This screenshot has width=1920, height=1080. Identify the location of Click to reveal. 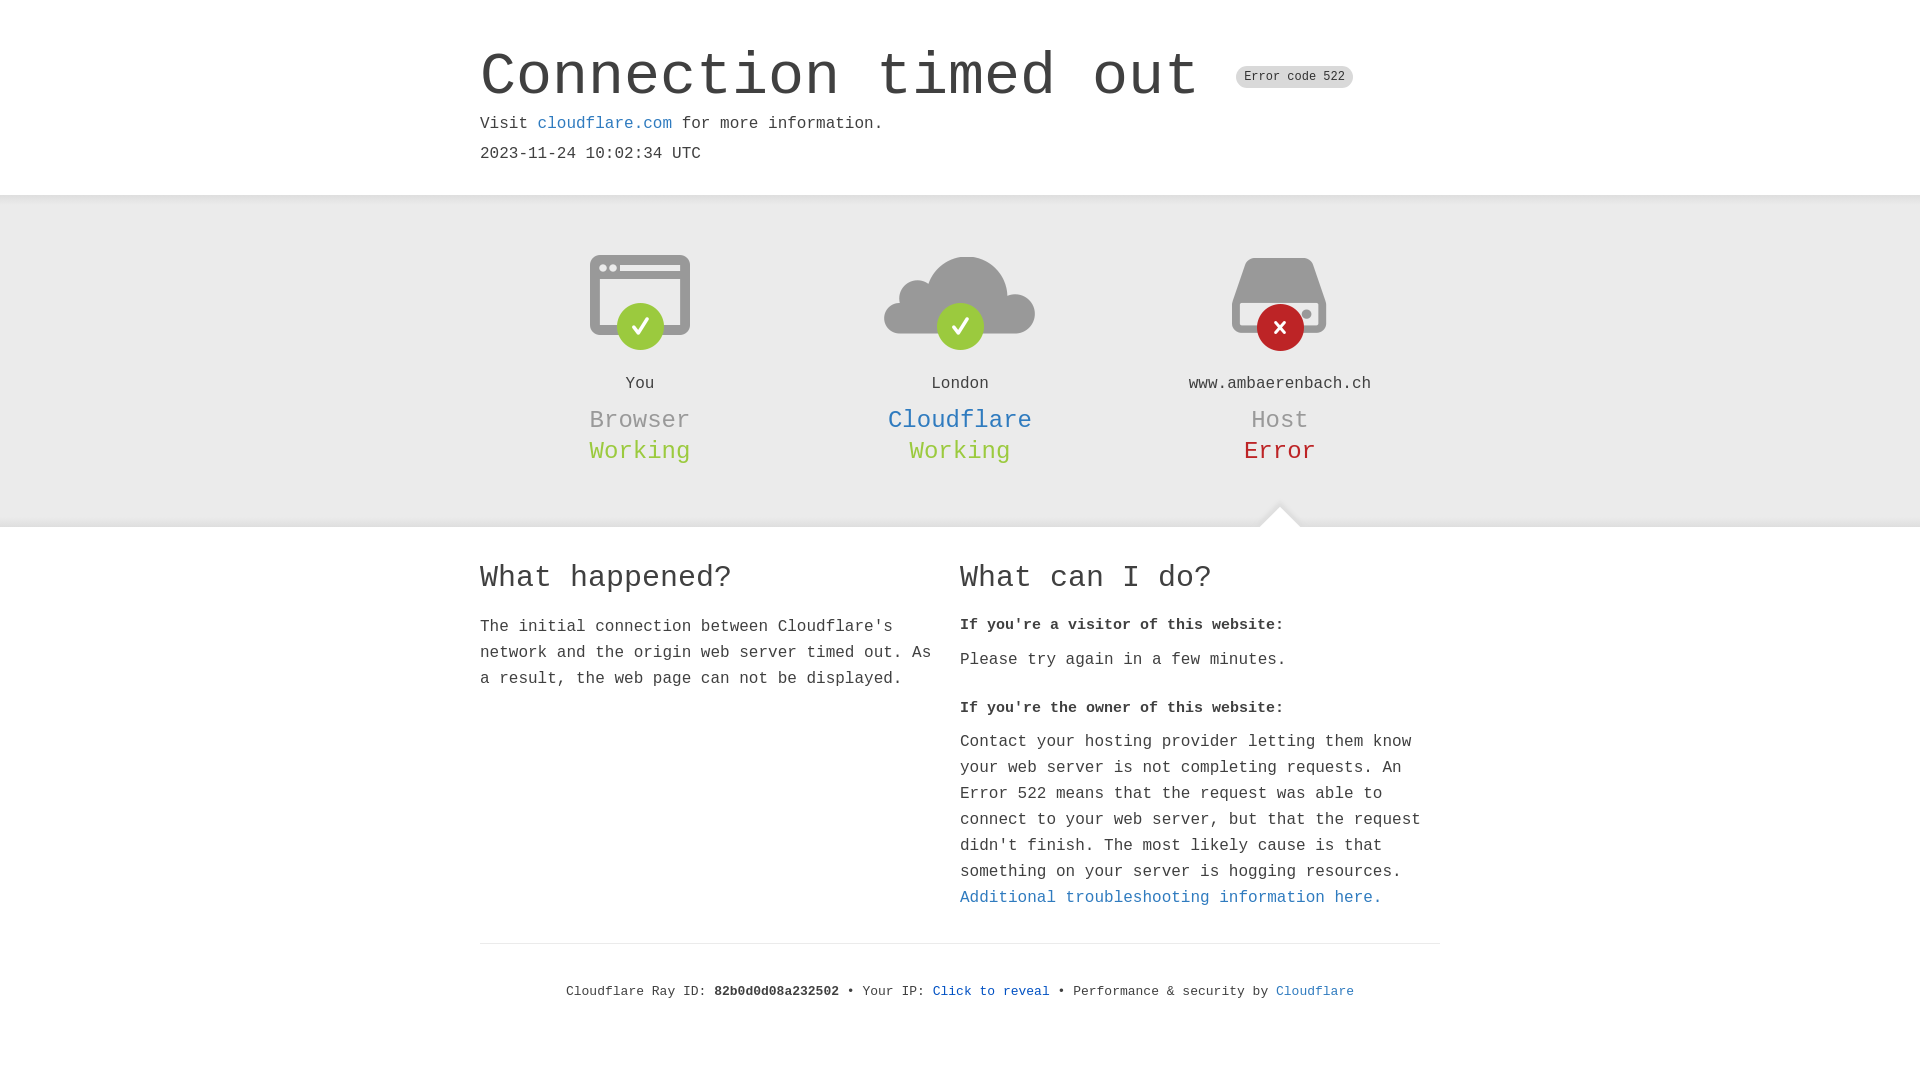
(992, 992).